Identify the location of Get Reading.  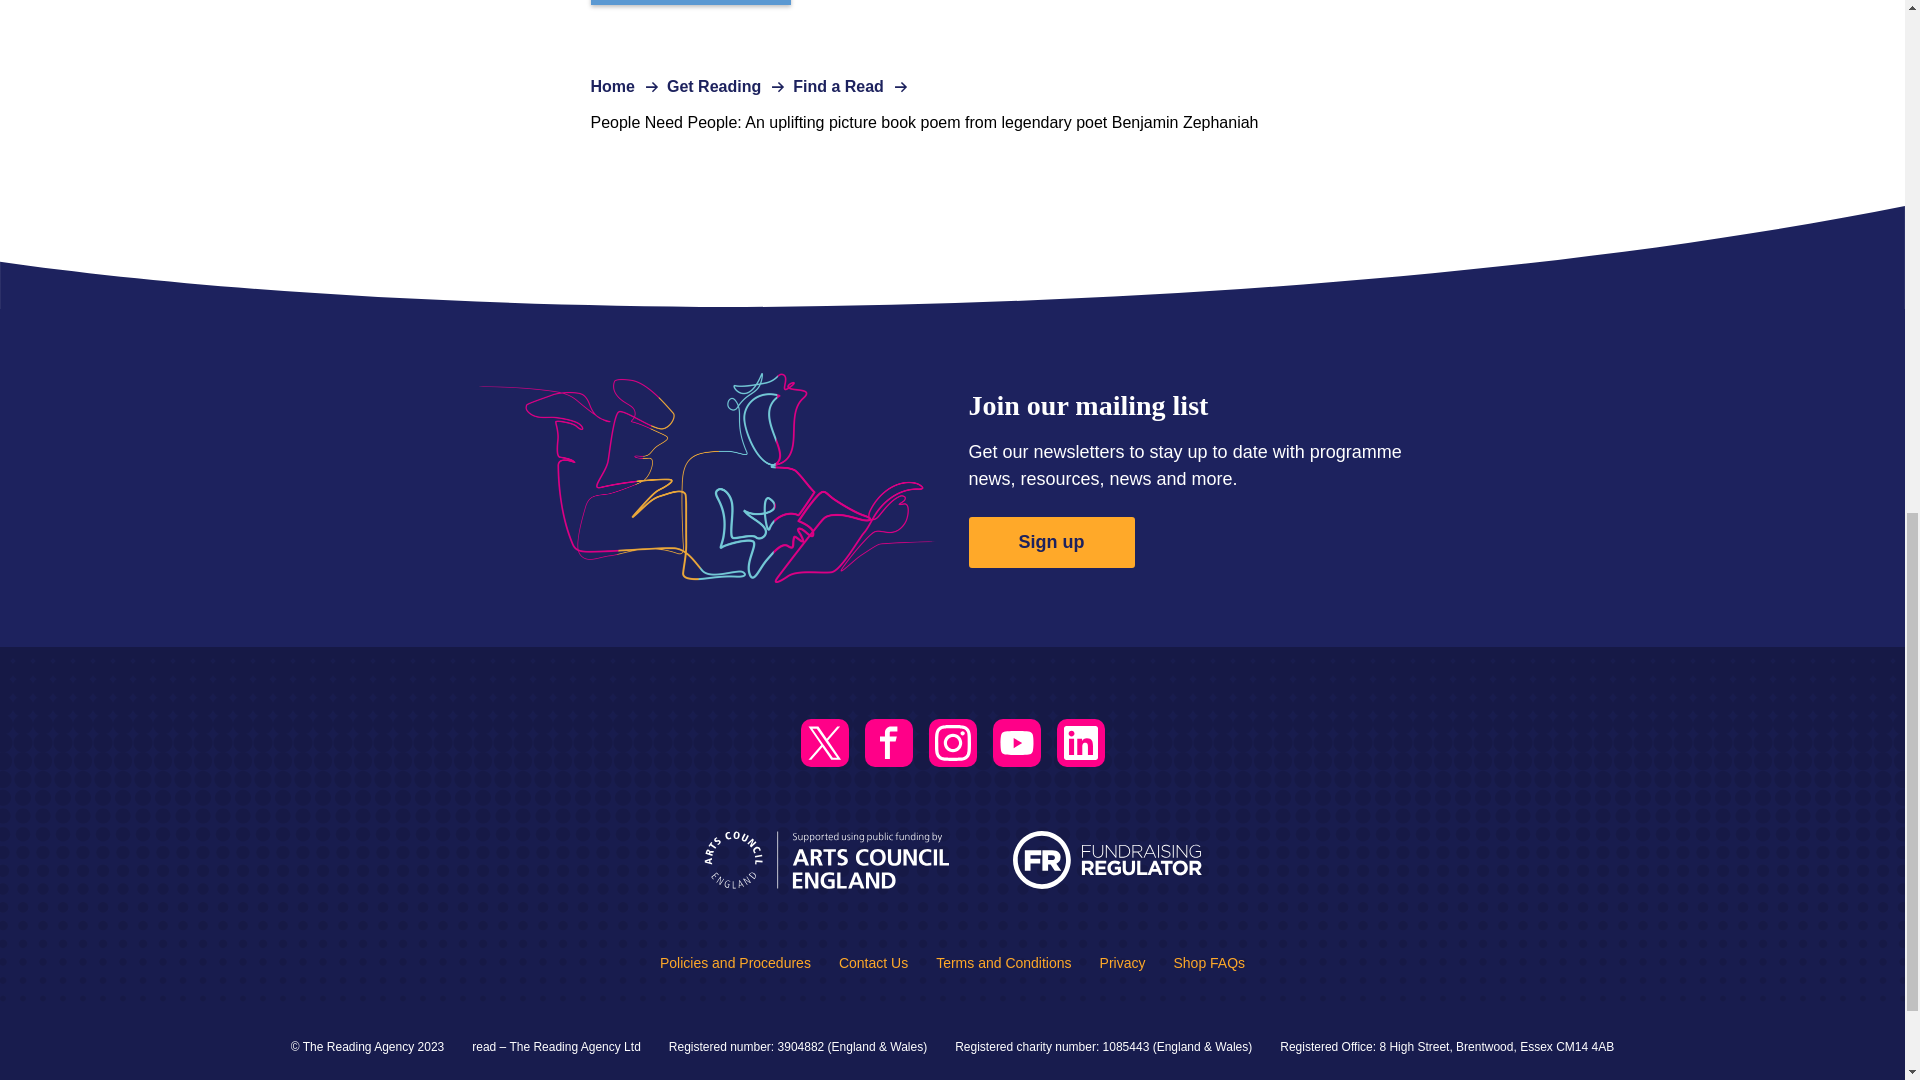
(713, 86).